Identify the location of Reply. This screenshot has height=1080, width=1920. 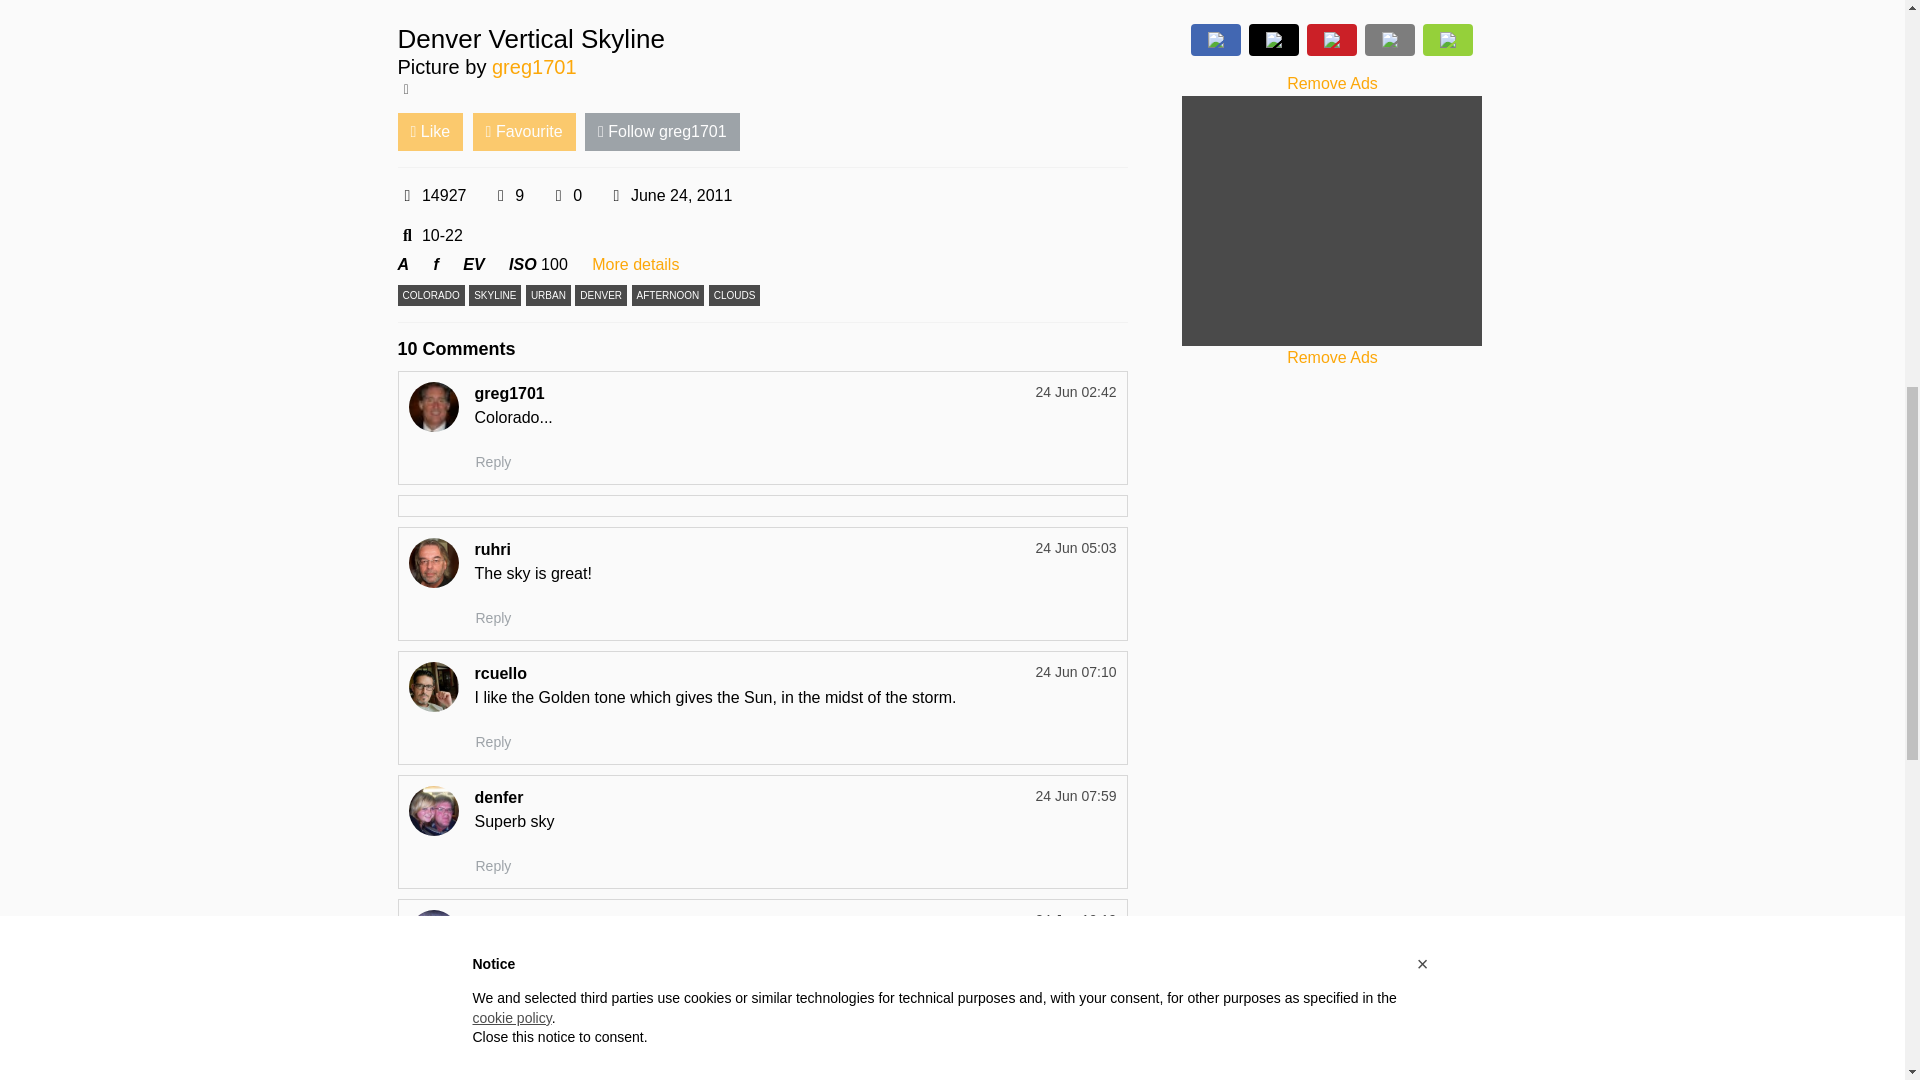
(493, 1014).